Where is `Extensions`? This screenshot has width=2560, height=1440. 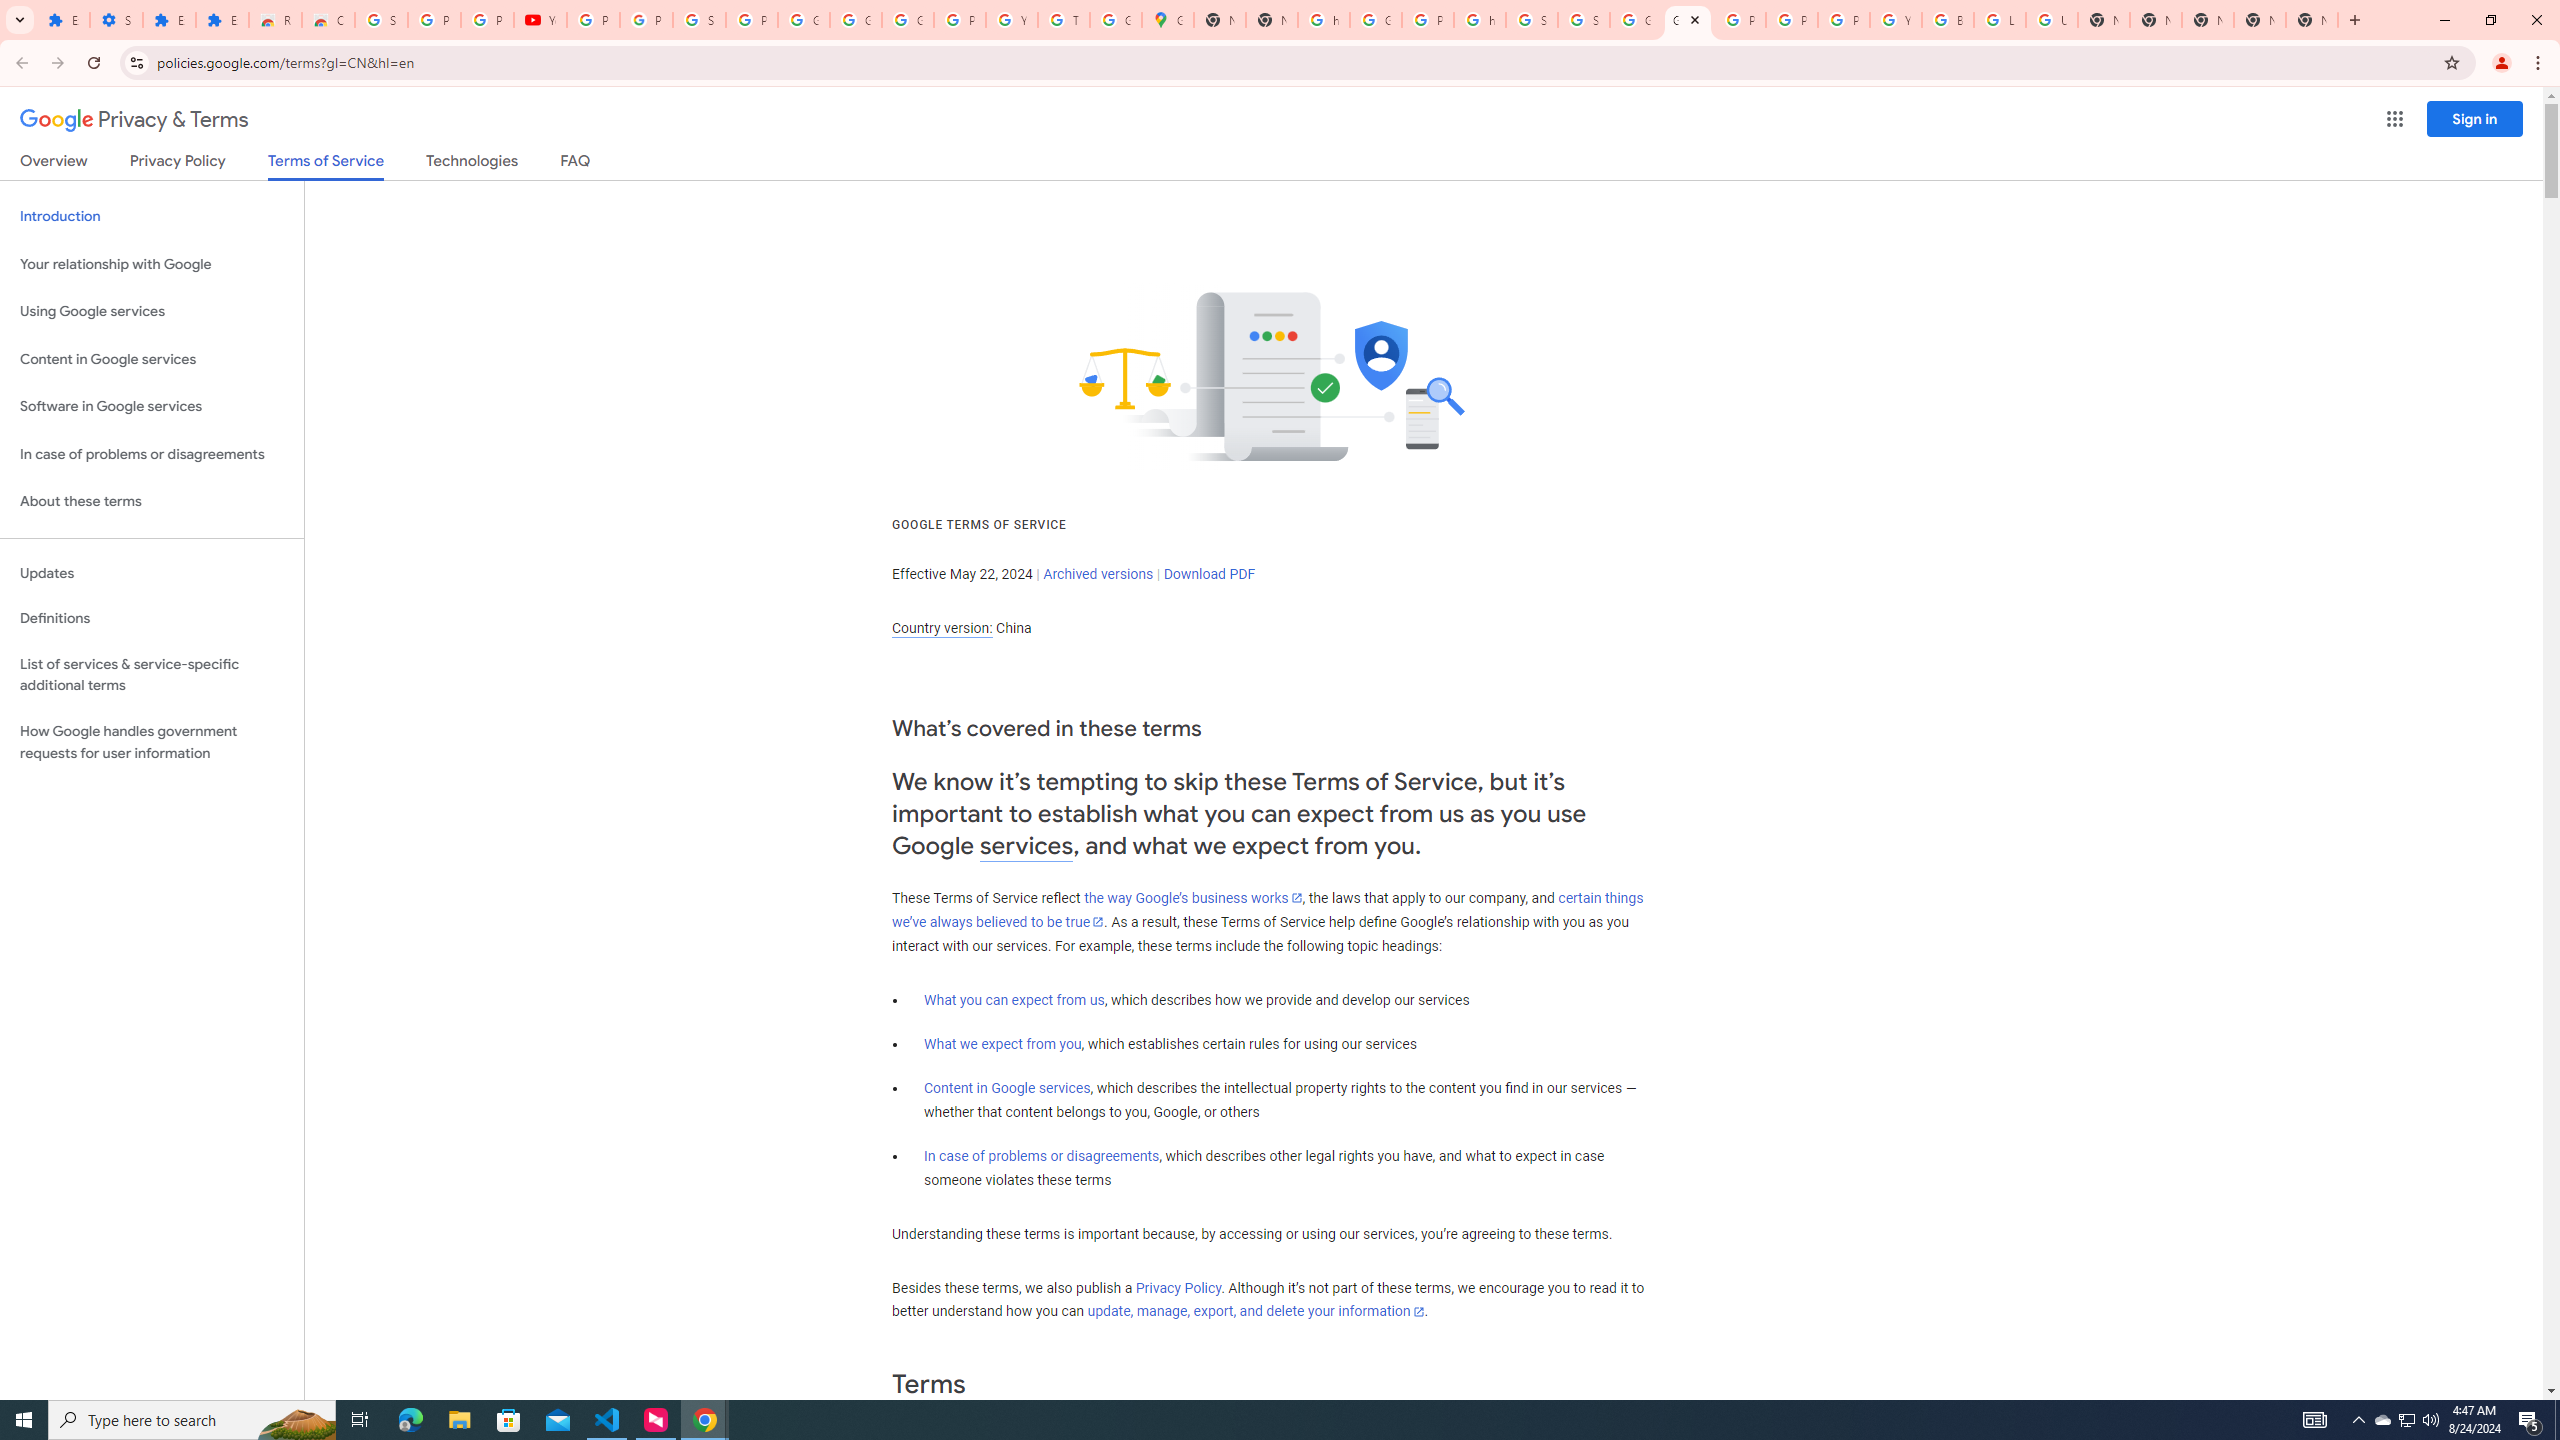 Extensions is located at coordinates (222, 20).